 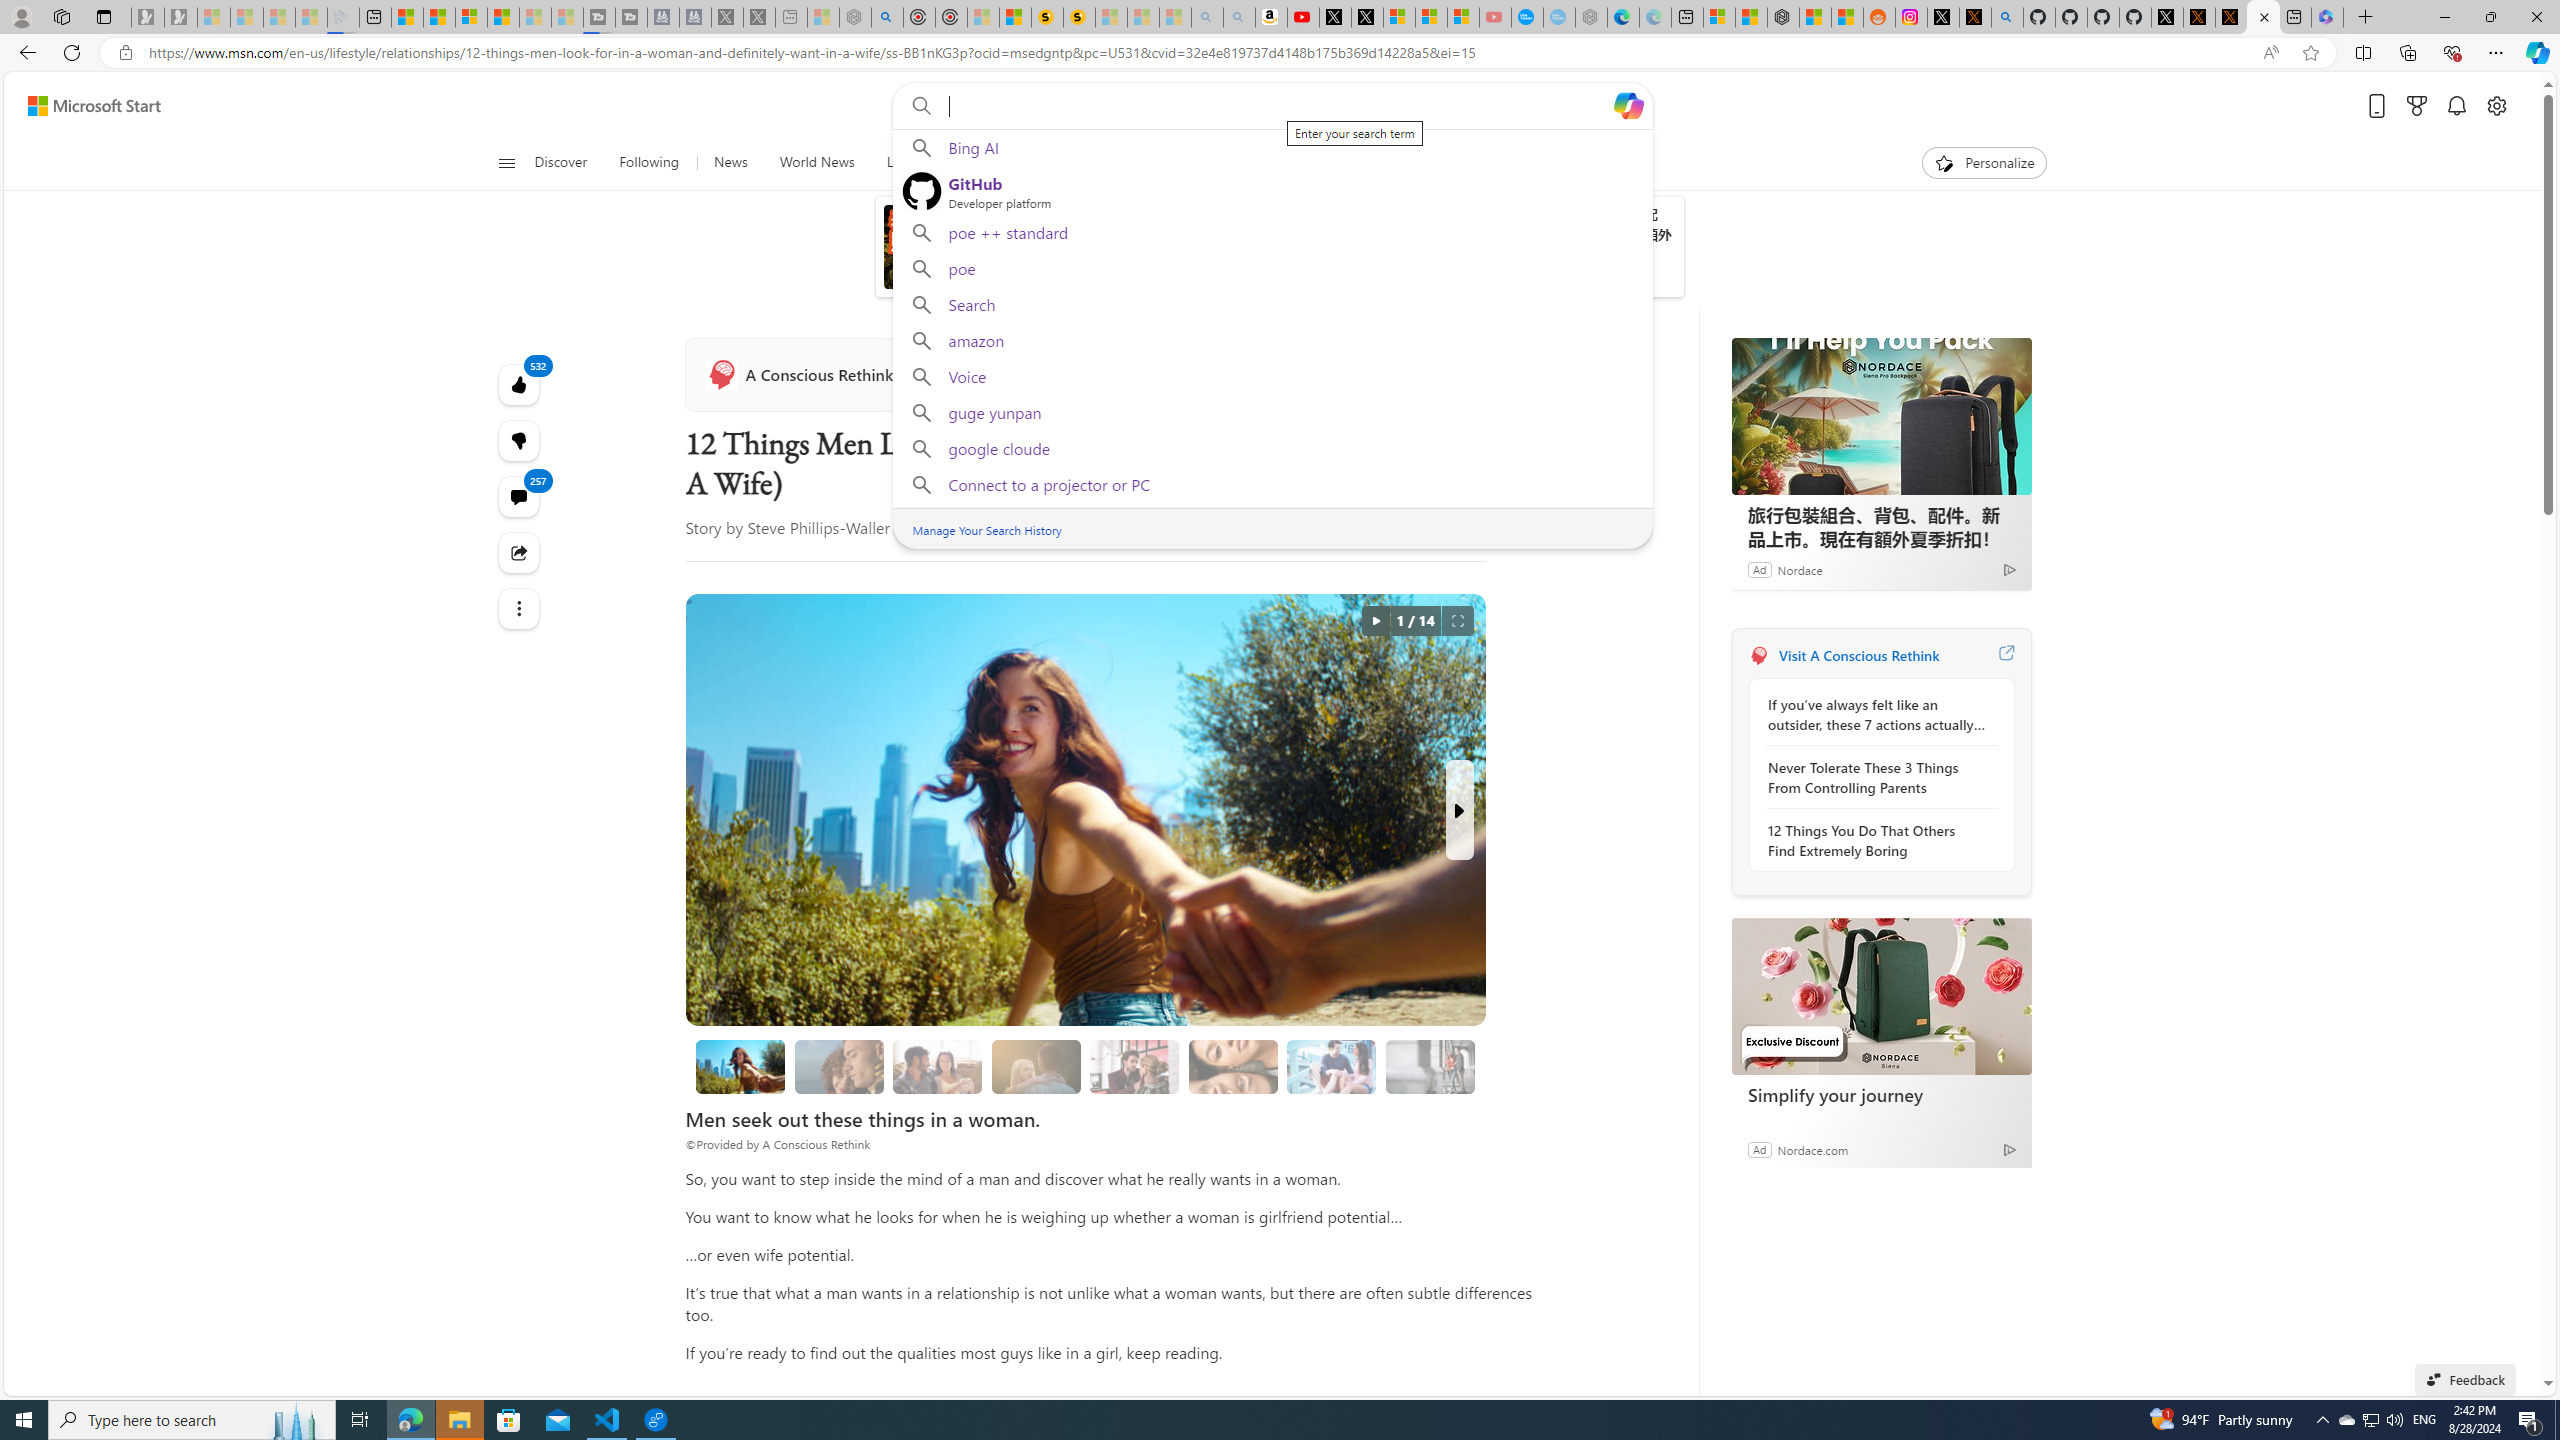 I want to click on google cloude, so click(x=1272, y=448).